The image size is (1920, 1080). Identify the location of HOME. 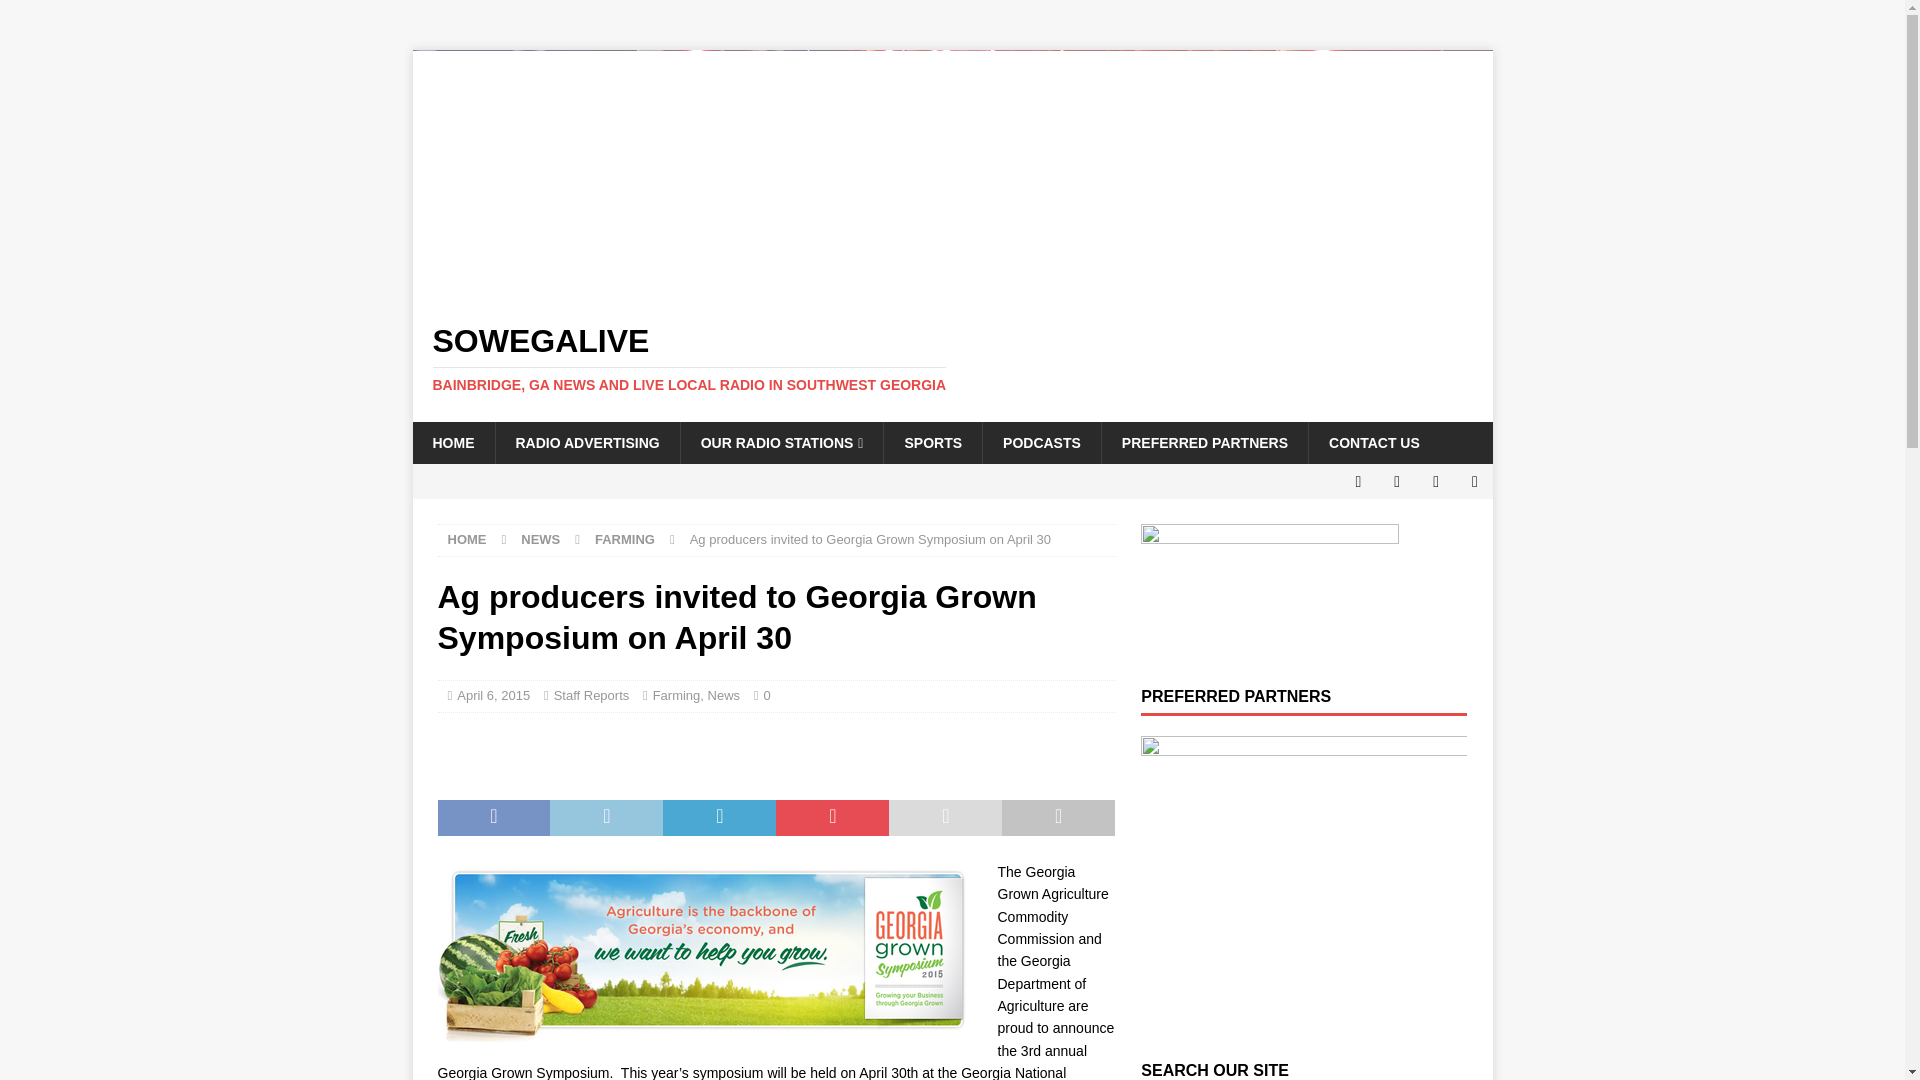
(467, 539).